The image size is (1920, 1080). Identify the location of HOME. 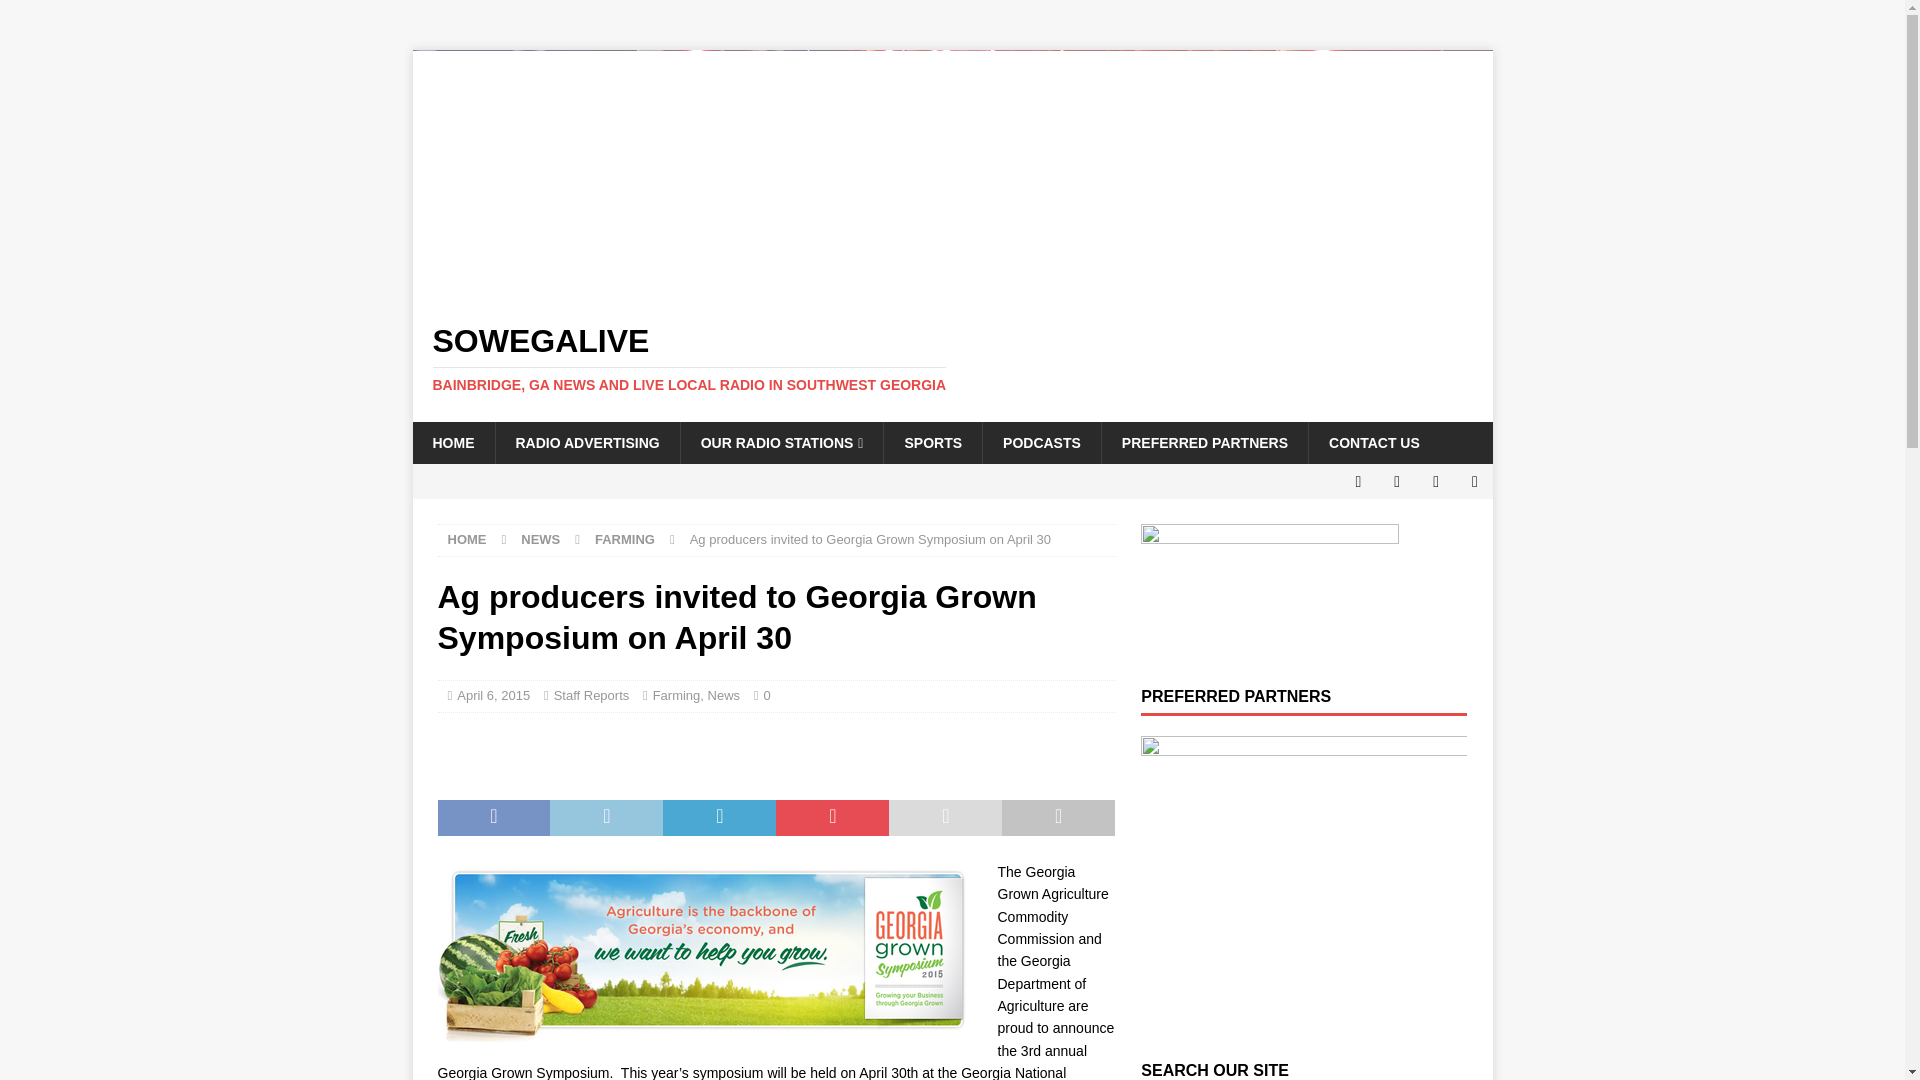
(467, 539).